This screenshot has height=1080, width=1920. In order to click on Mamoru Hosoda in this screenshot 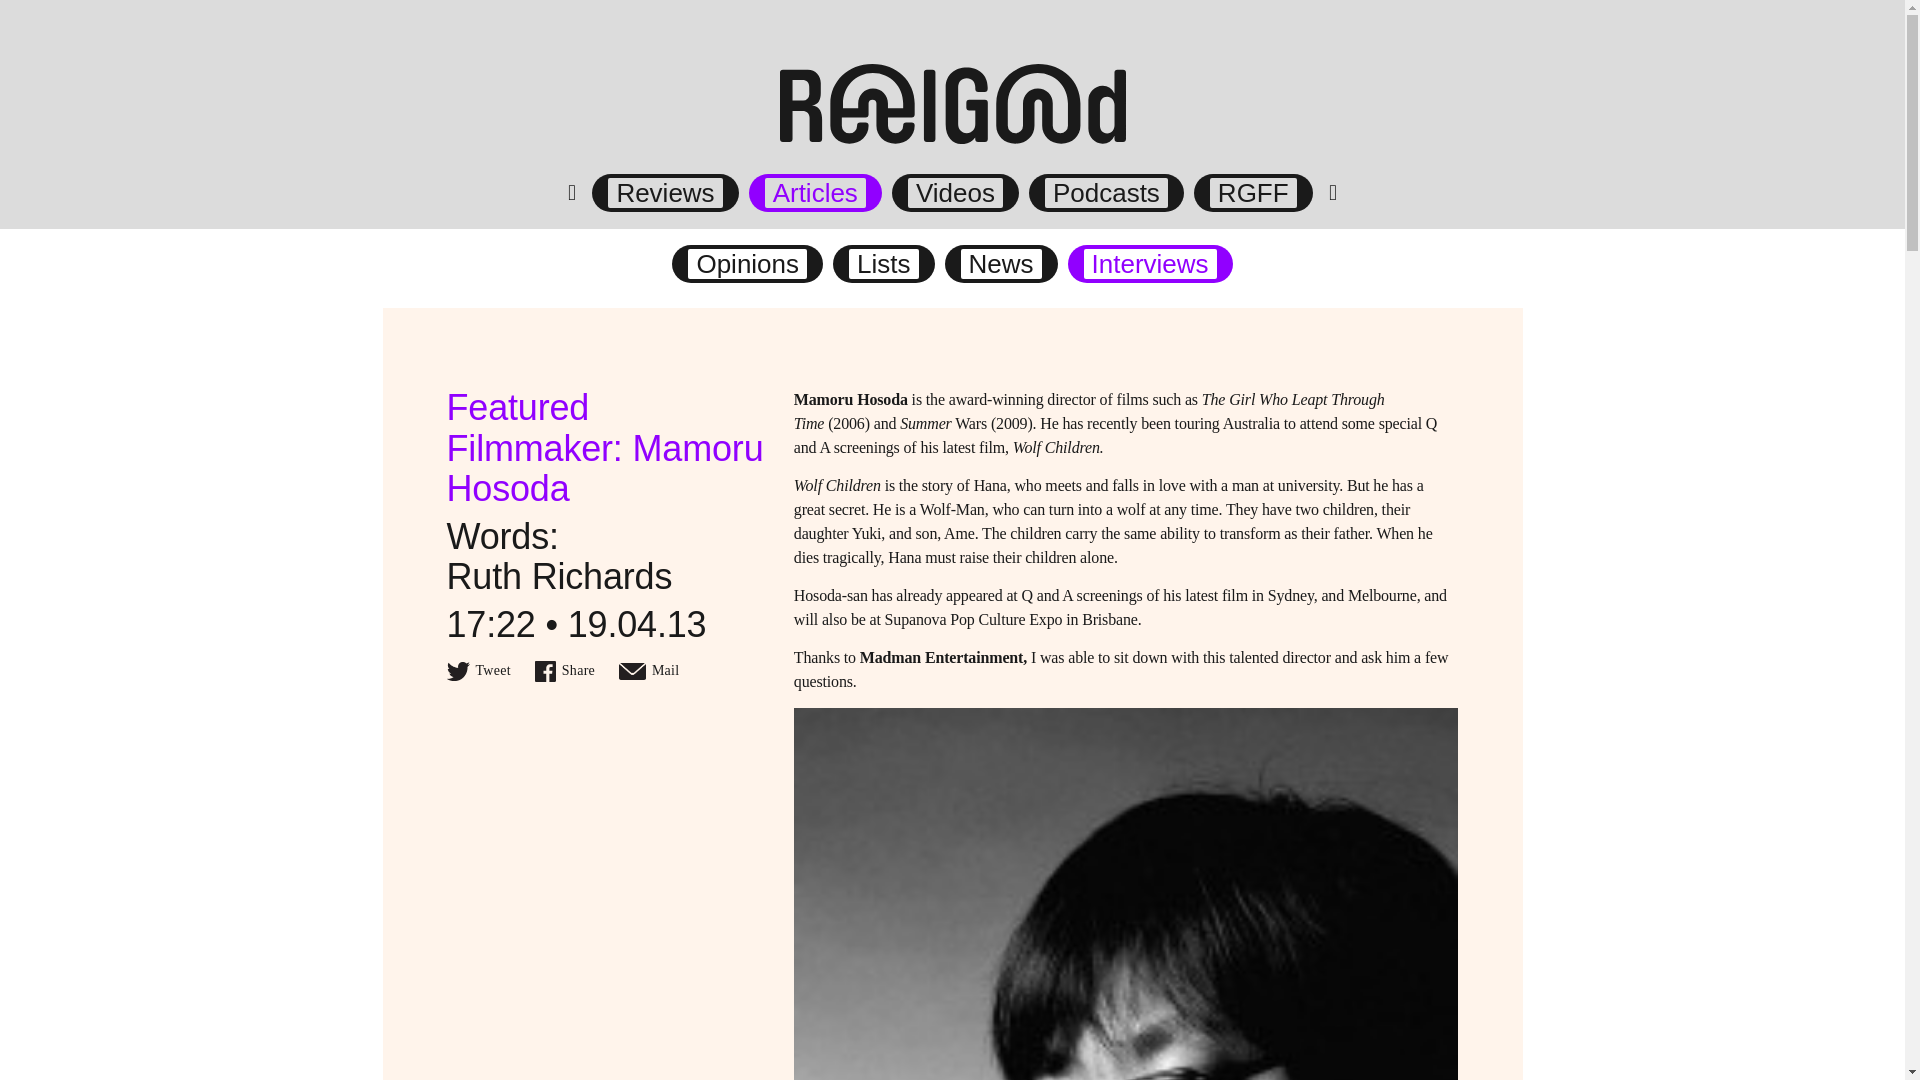, I will do `click(851, 399)`.